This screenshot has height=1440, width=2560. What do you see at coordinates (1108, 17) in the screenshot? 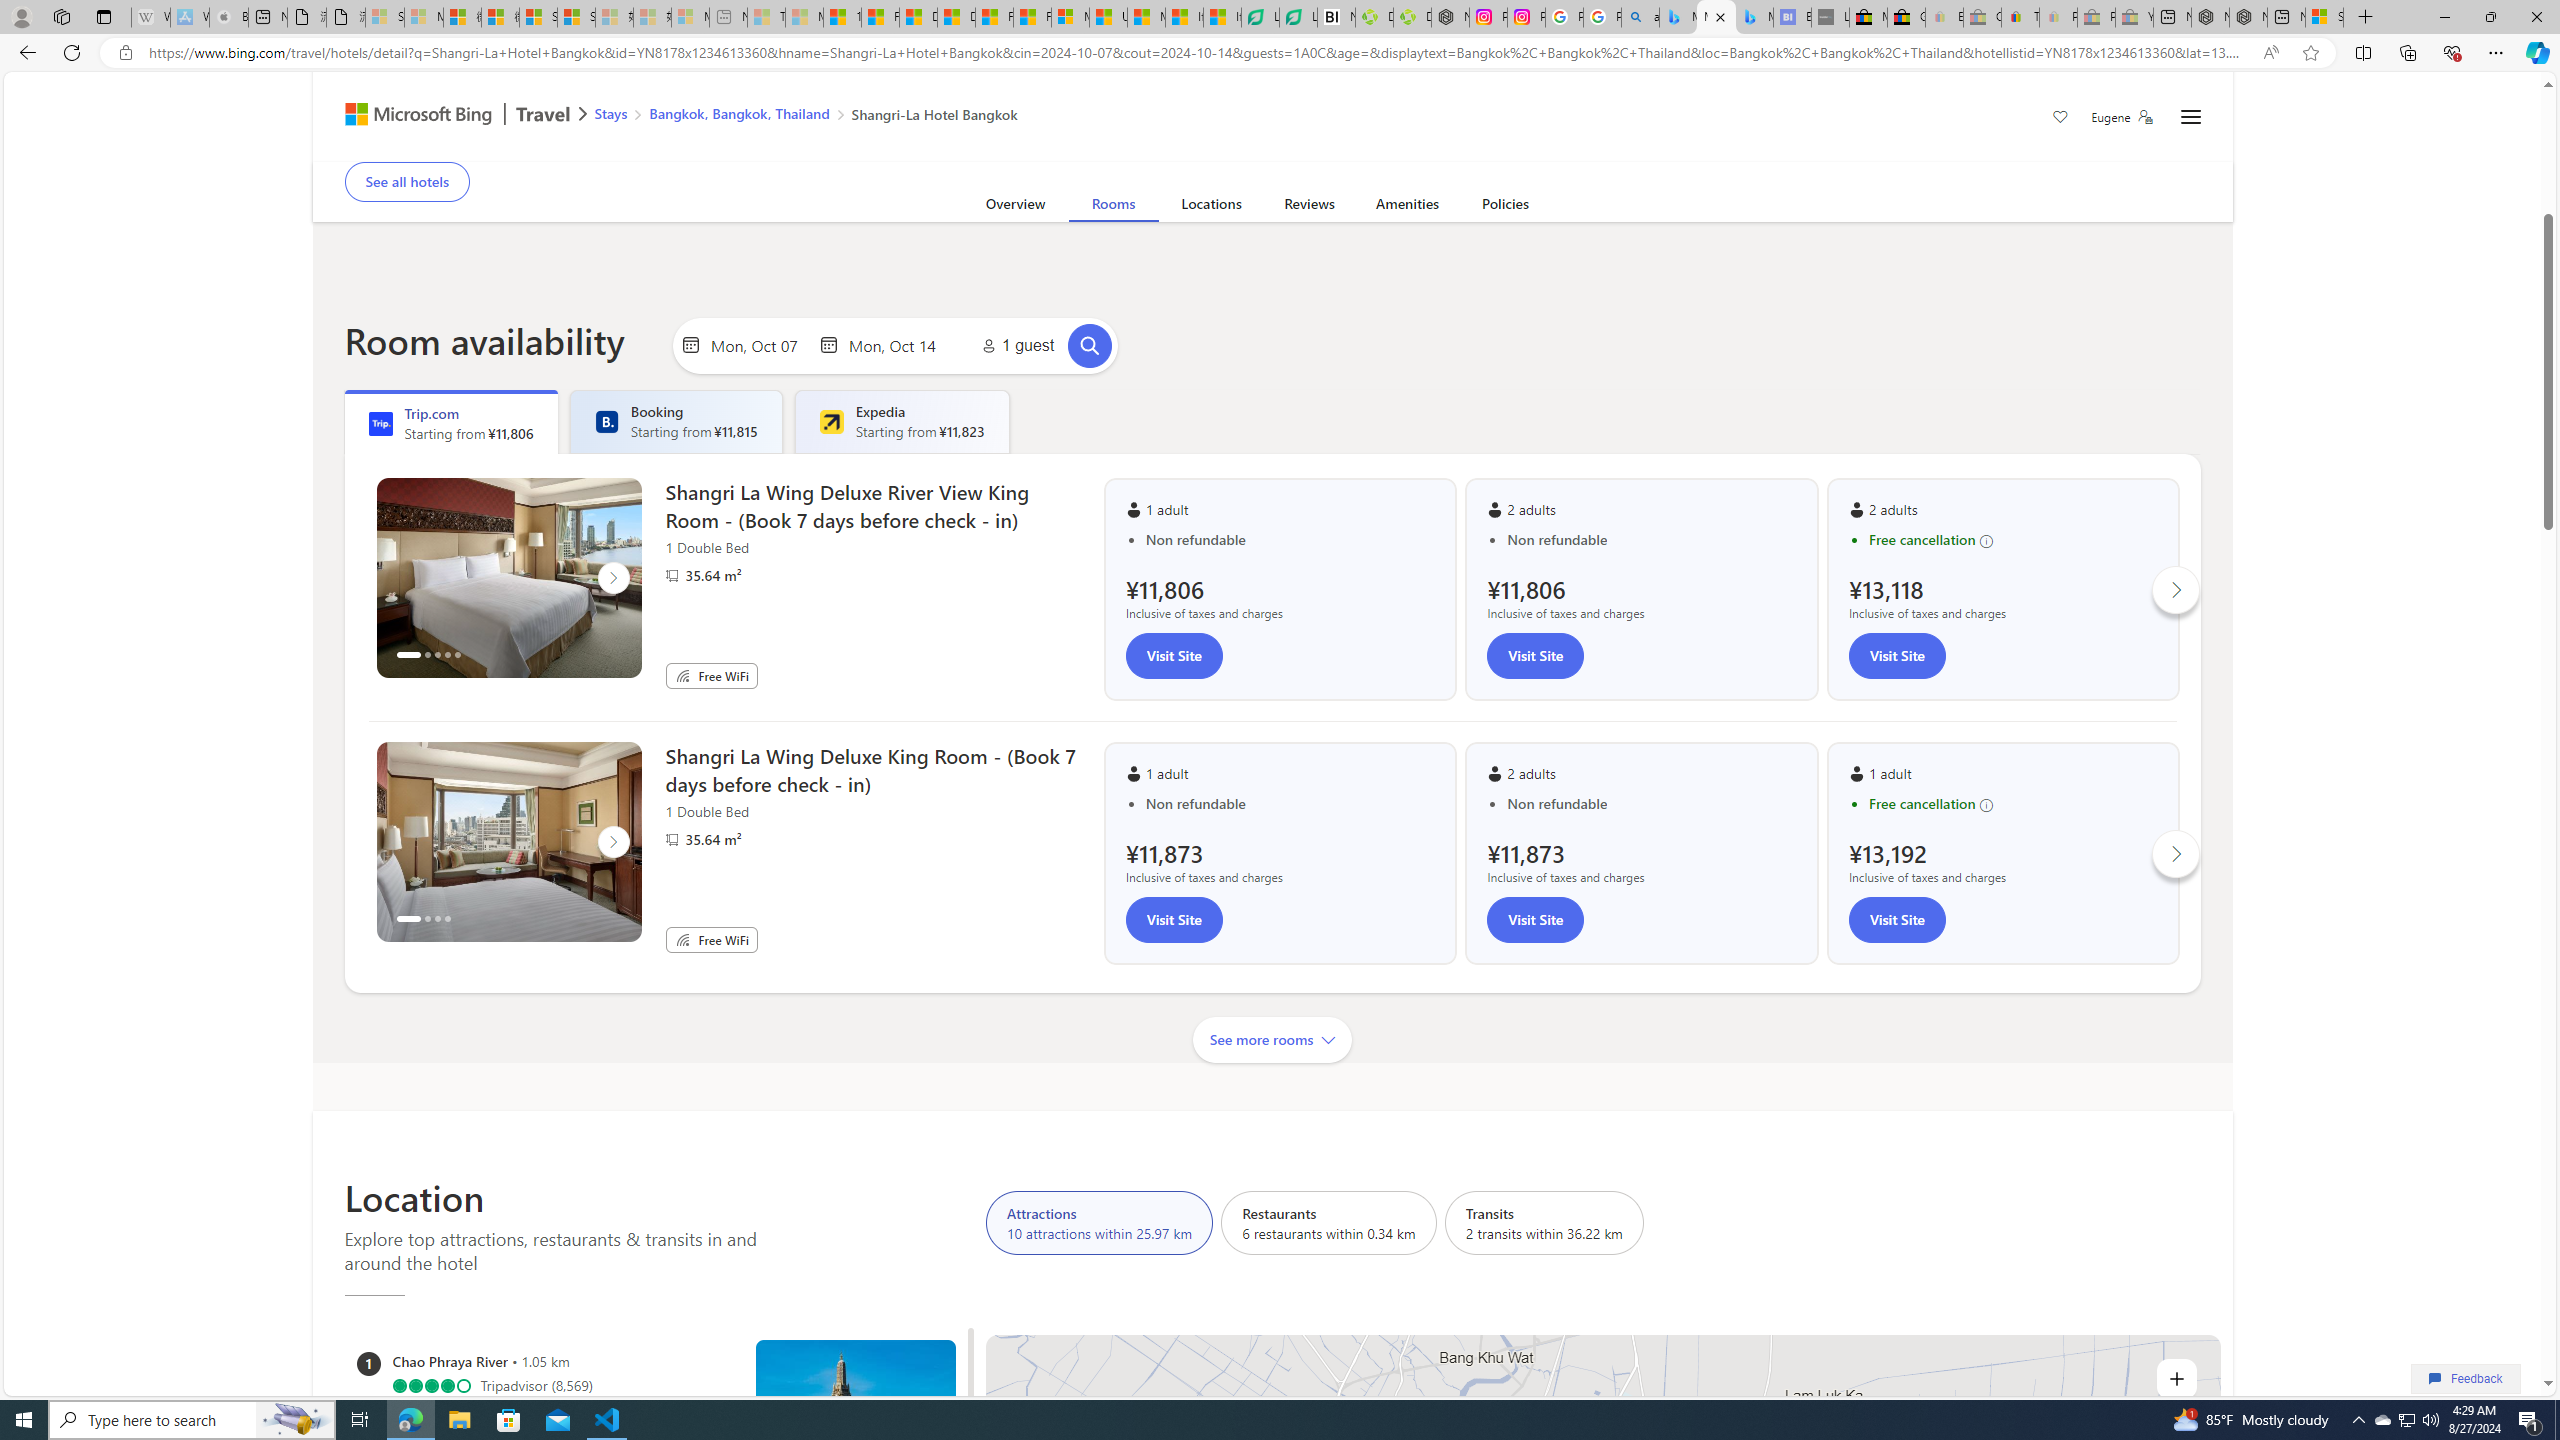
I see `US Heat Deaths Soared To Record High Last Year` at bounding box center [1108, 17].